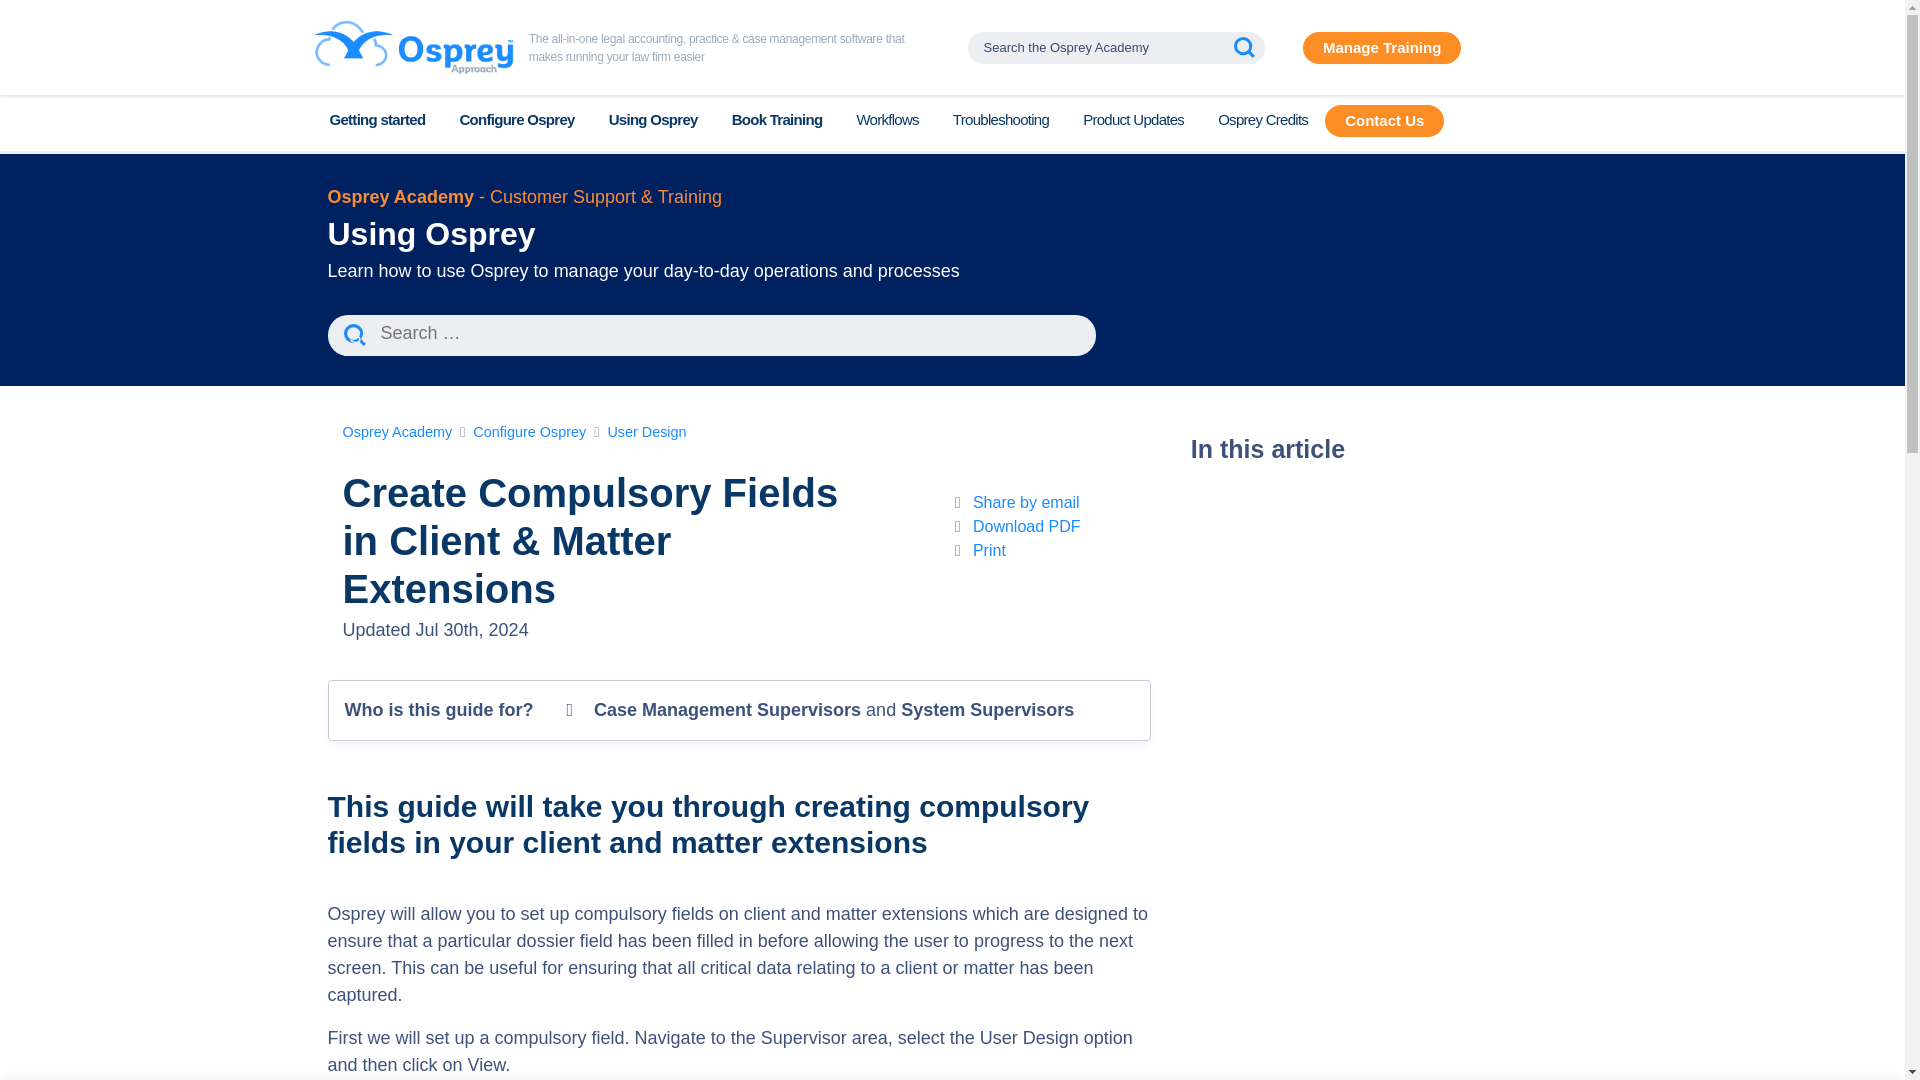 Image resolution: width=1920 pixels, height=1080 pixels. What do you see at coordinates (360, 337) in the screenshot?
I see `Search` at bounding box center [360, 337].